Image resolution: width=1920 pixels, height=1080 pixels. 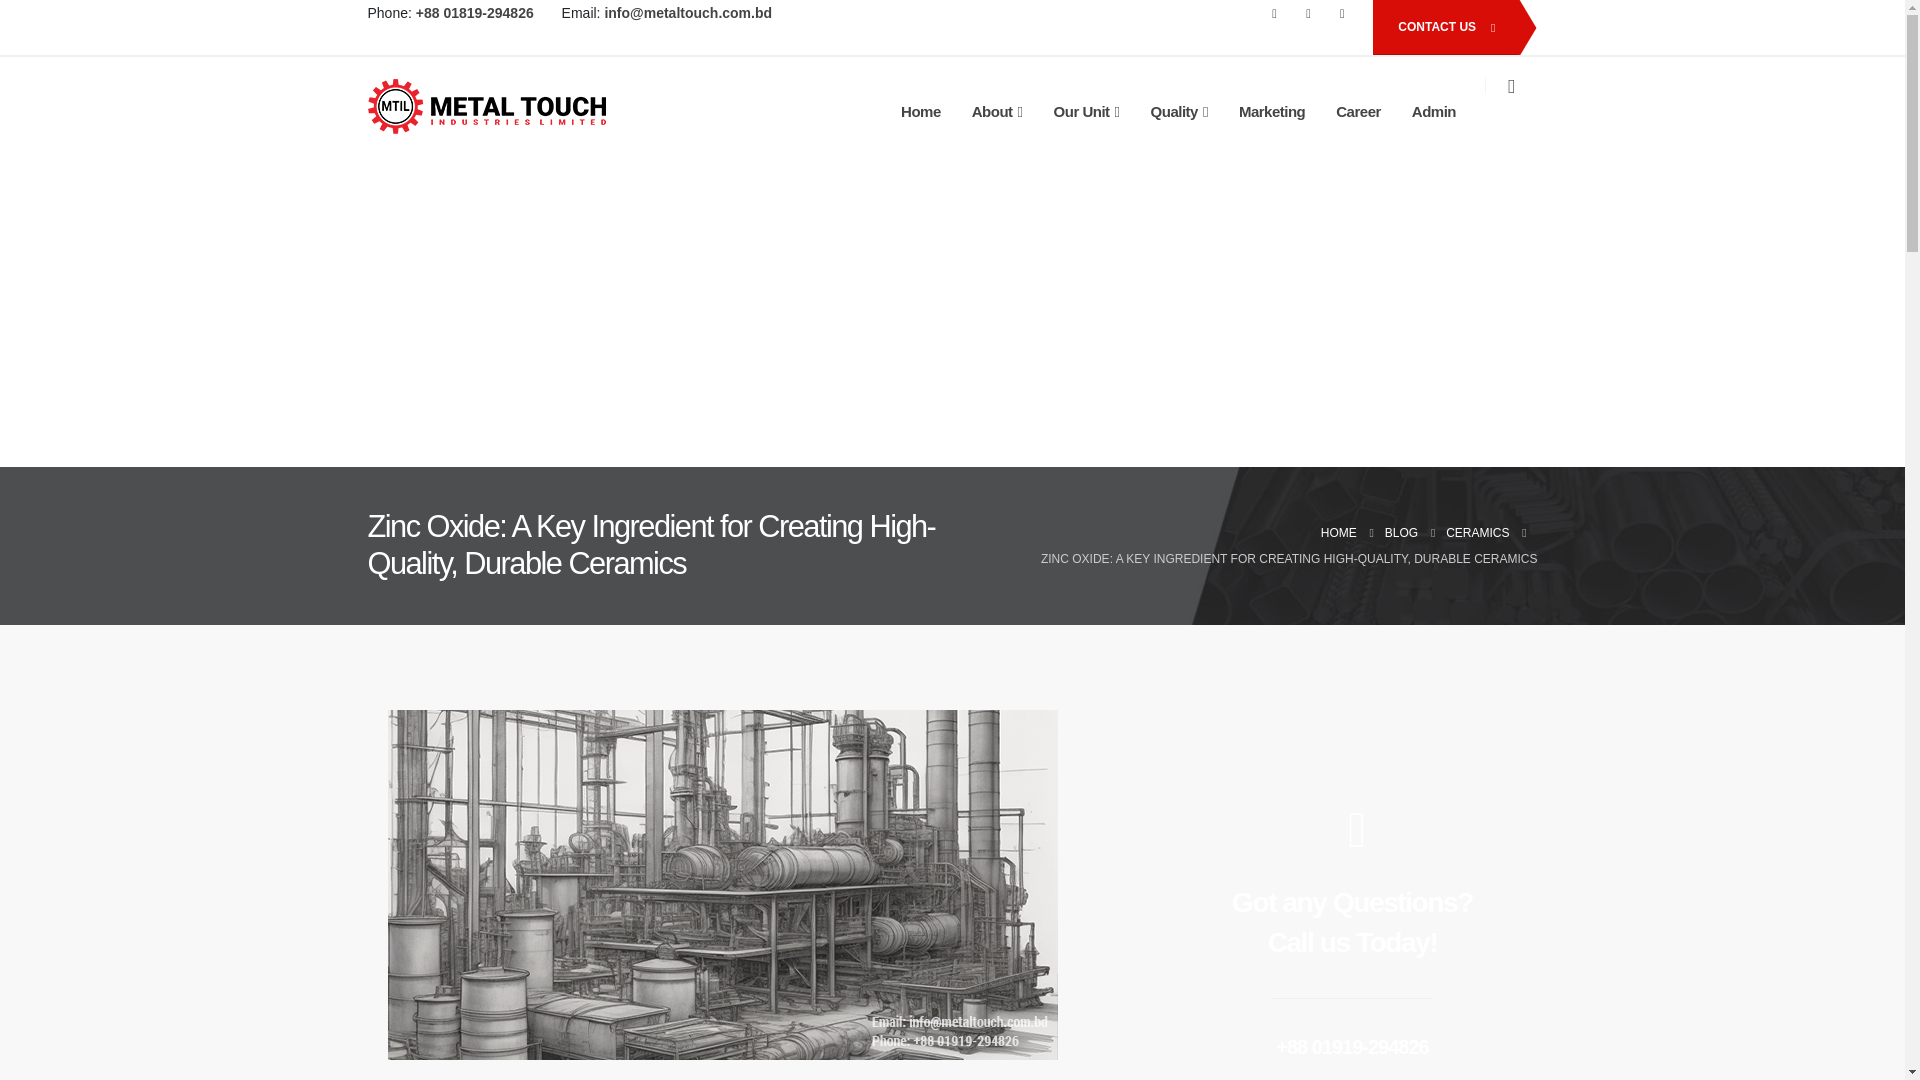 What do you see at coordinates (1274, 14) in the screenshot?
I see `Facebook` at bounding box center [1274, 14].